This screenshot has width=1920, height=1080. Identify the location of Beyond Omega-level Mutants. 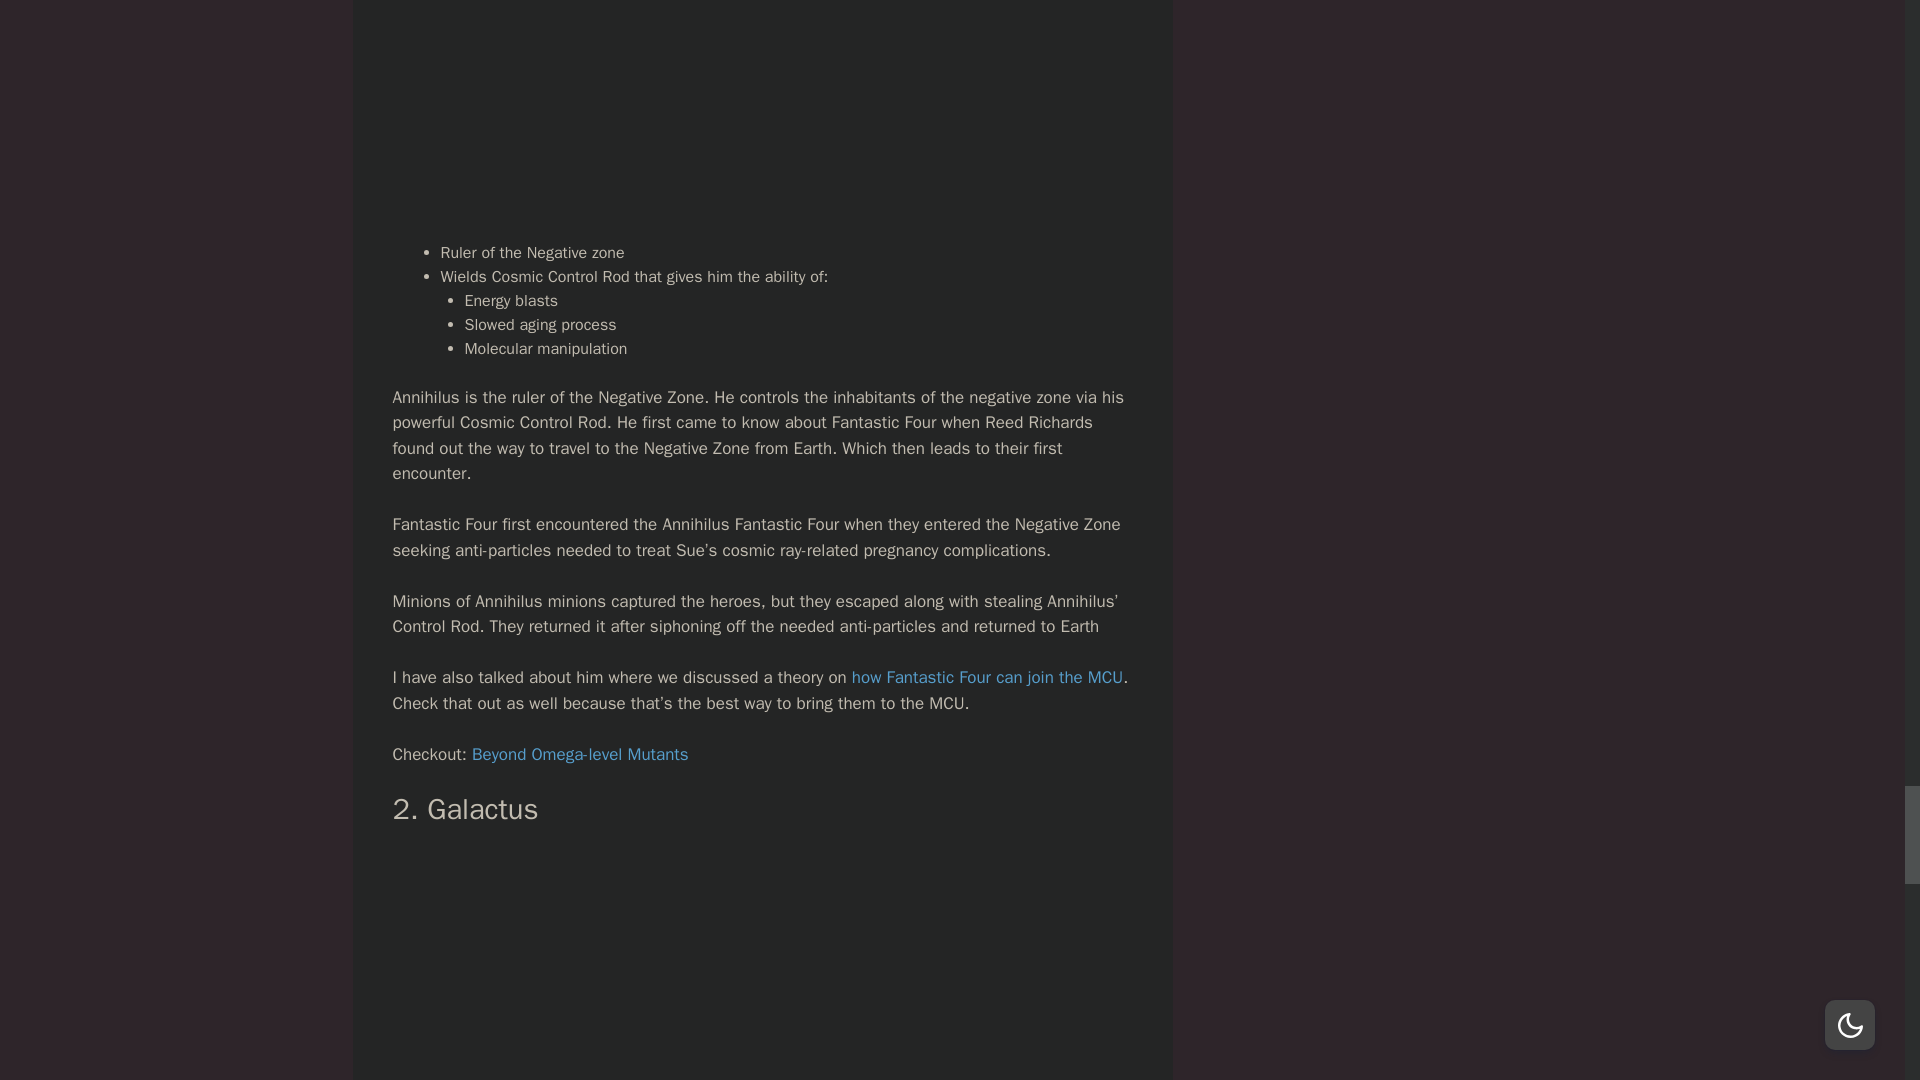
(580, 754).